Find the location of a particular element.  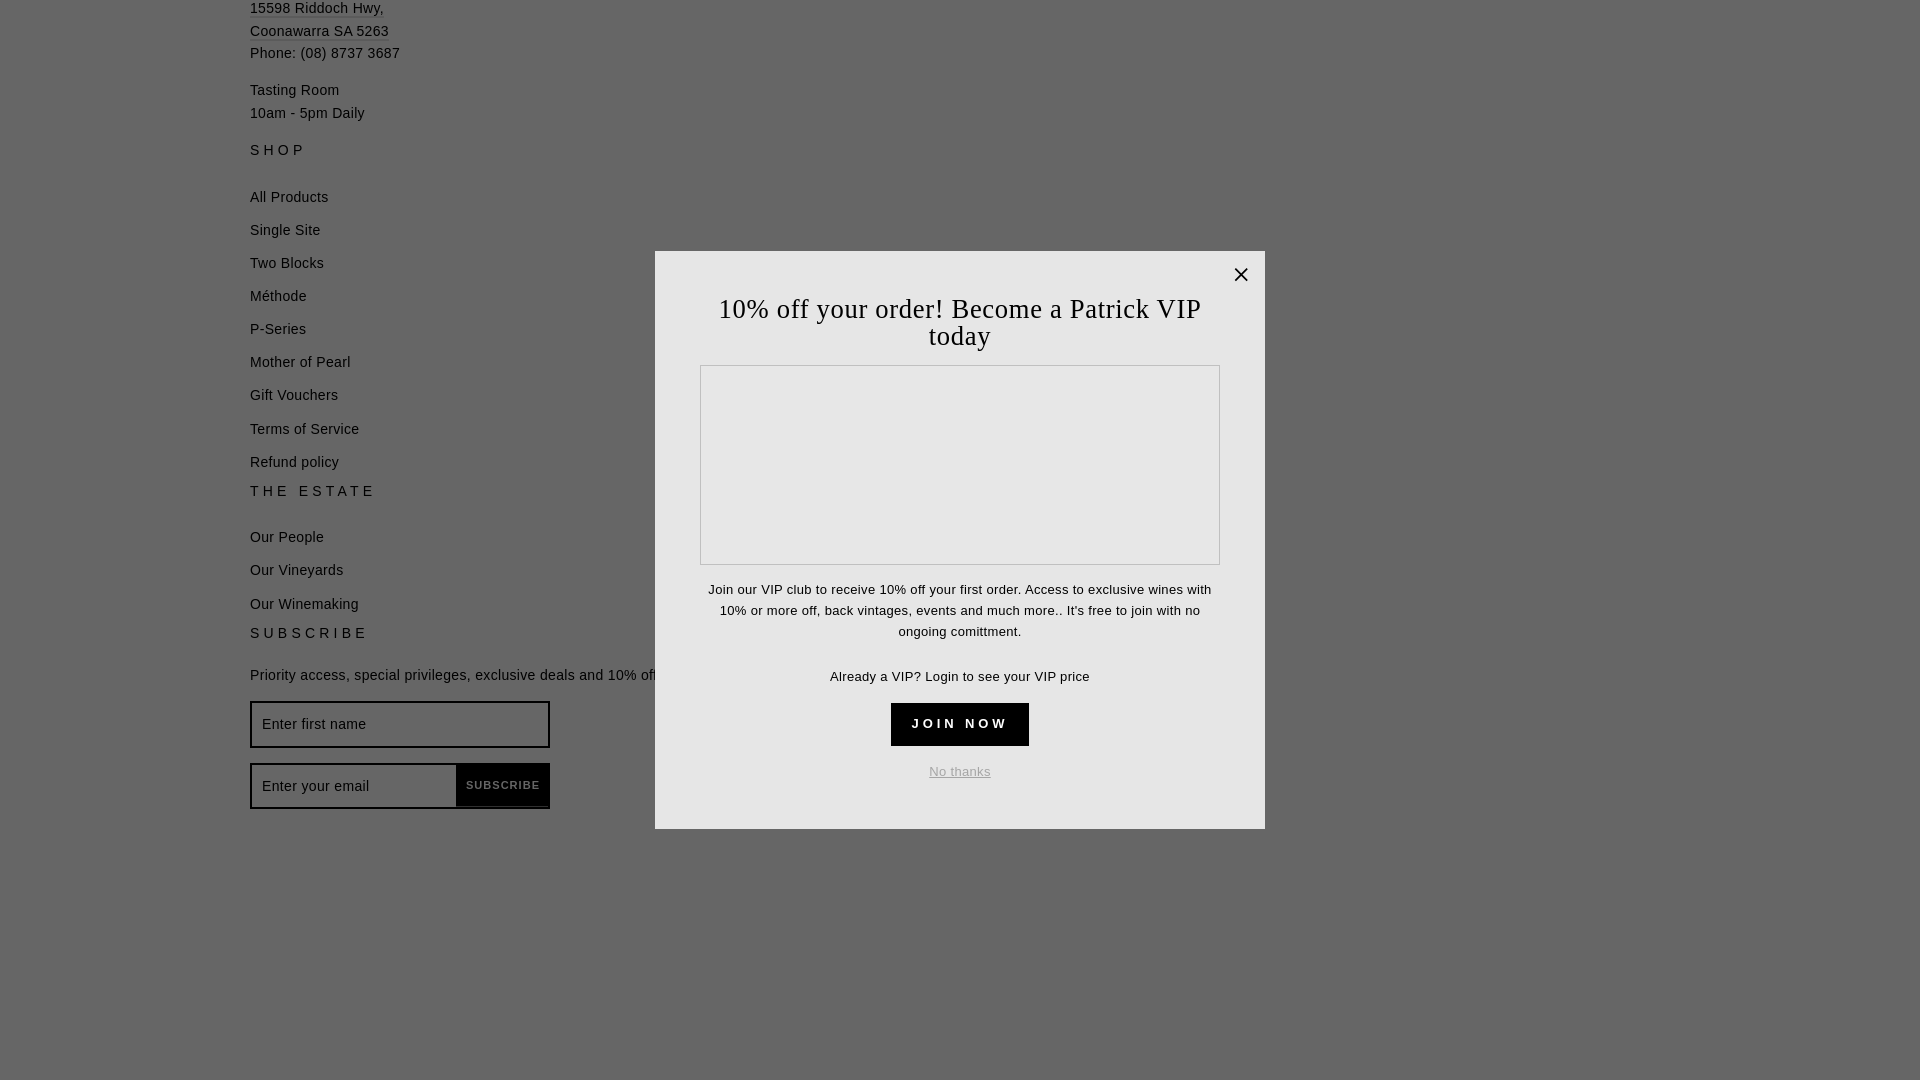

Mastercard is located at coordinates (410, 928).